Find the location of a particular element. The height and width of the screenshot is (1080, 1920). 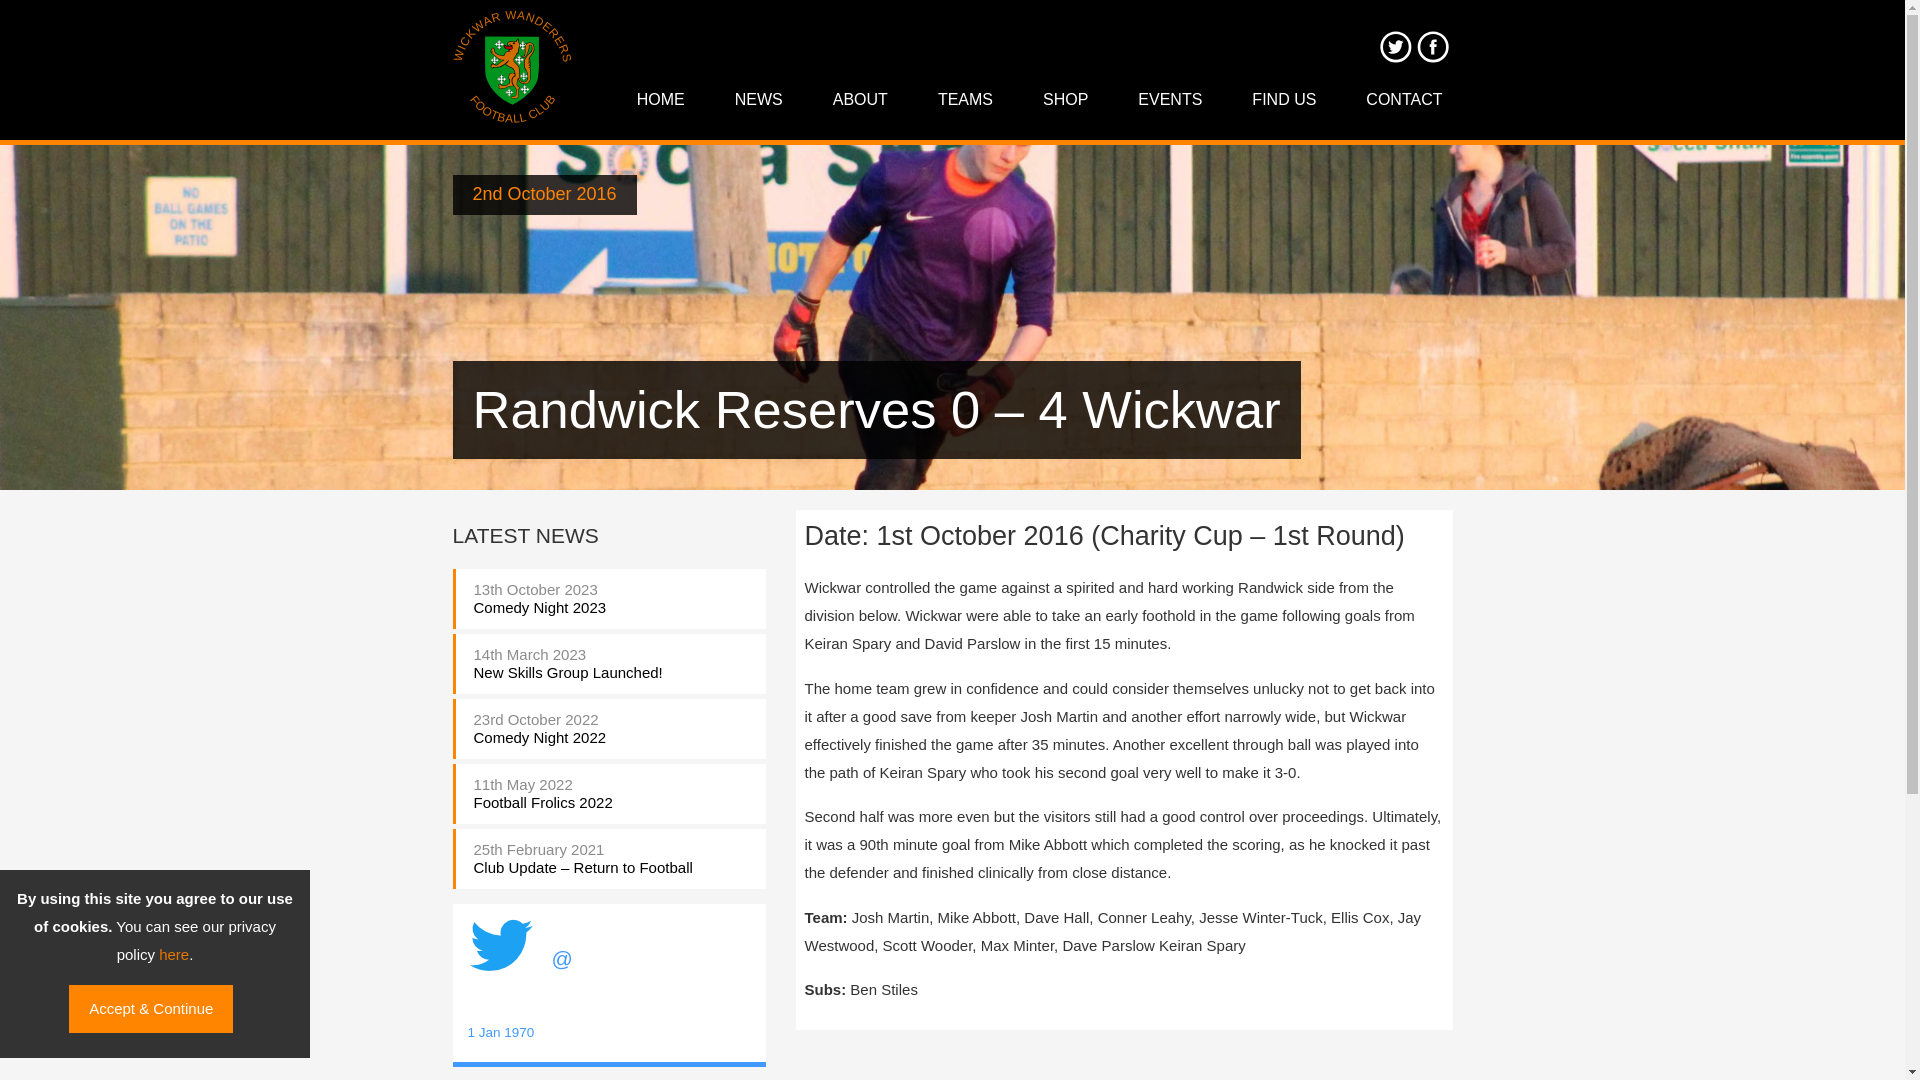

FIND US is located at coordinates (1284, 100).